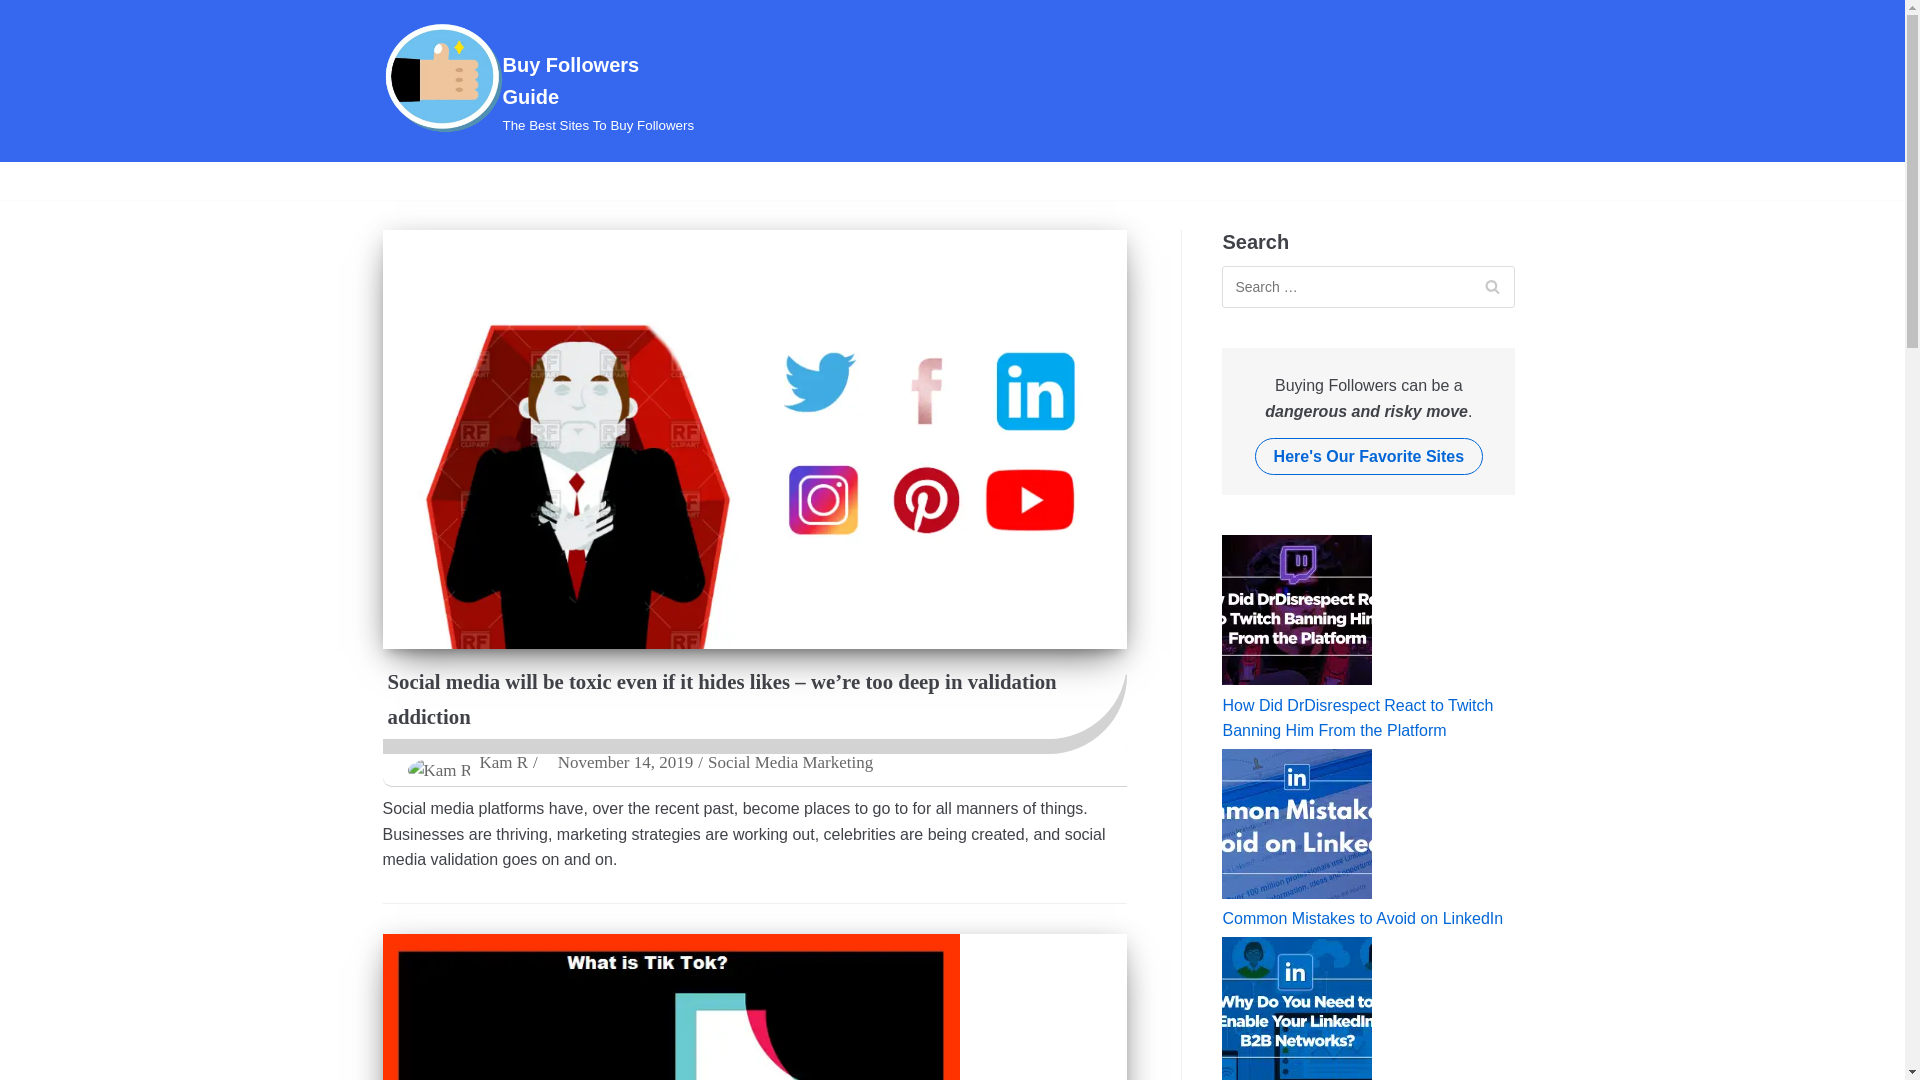 The height and width of the screenshot is (1080, 1920). What do you see at coordinates (540, 80) in the screenshot?
I see `Social Media Marketing` at bounding box center [540, 80].